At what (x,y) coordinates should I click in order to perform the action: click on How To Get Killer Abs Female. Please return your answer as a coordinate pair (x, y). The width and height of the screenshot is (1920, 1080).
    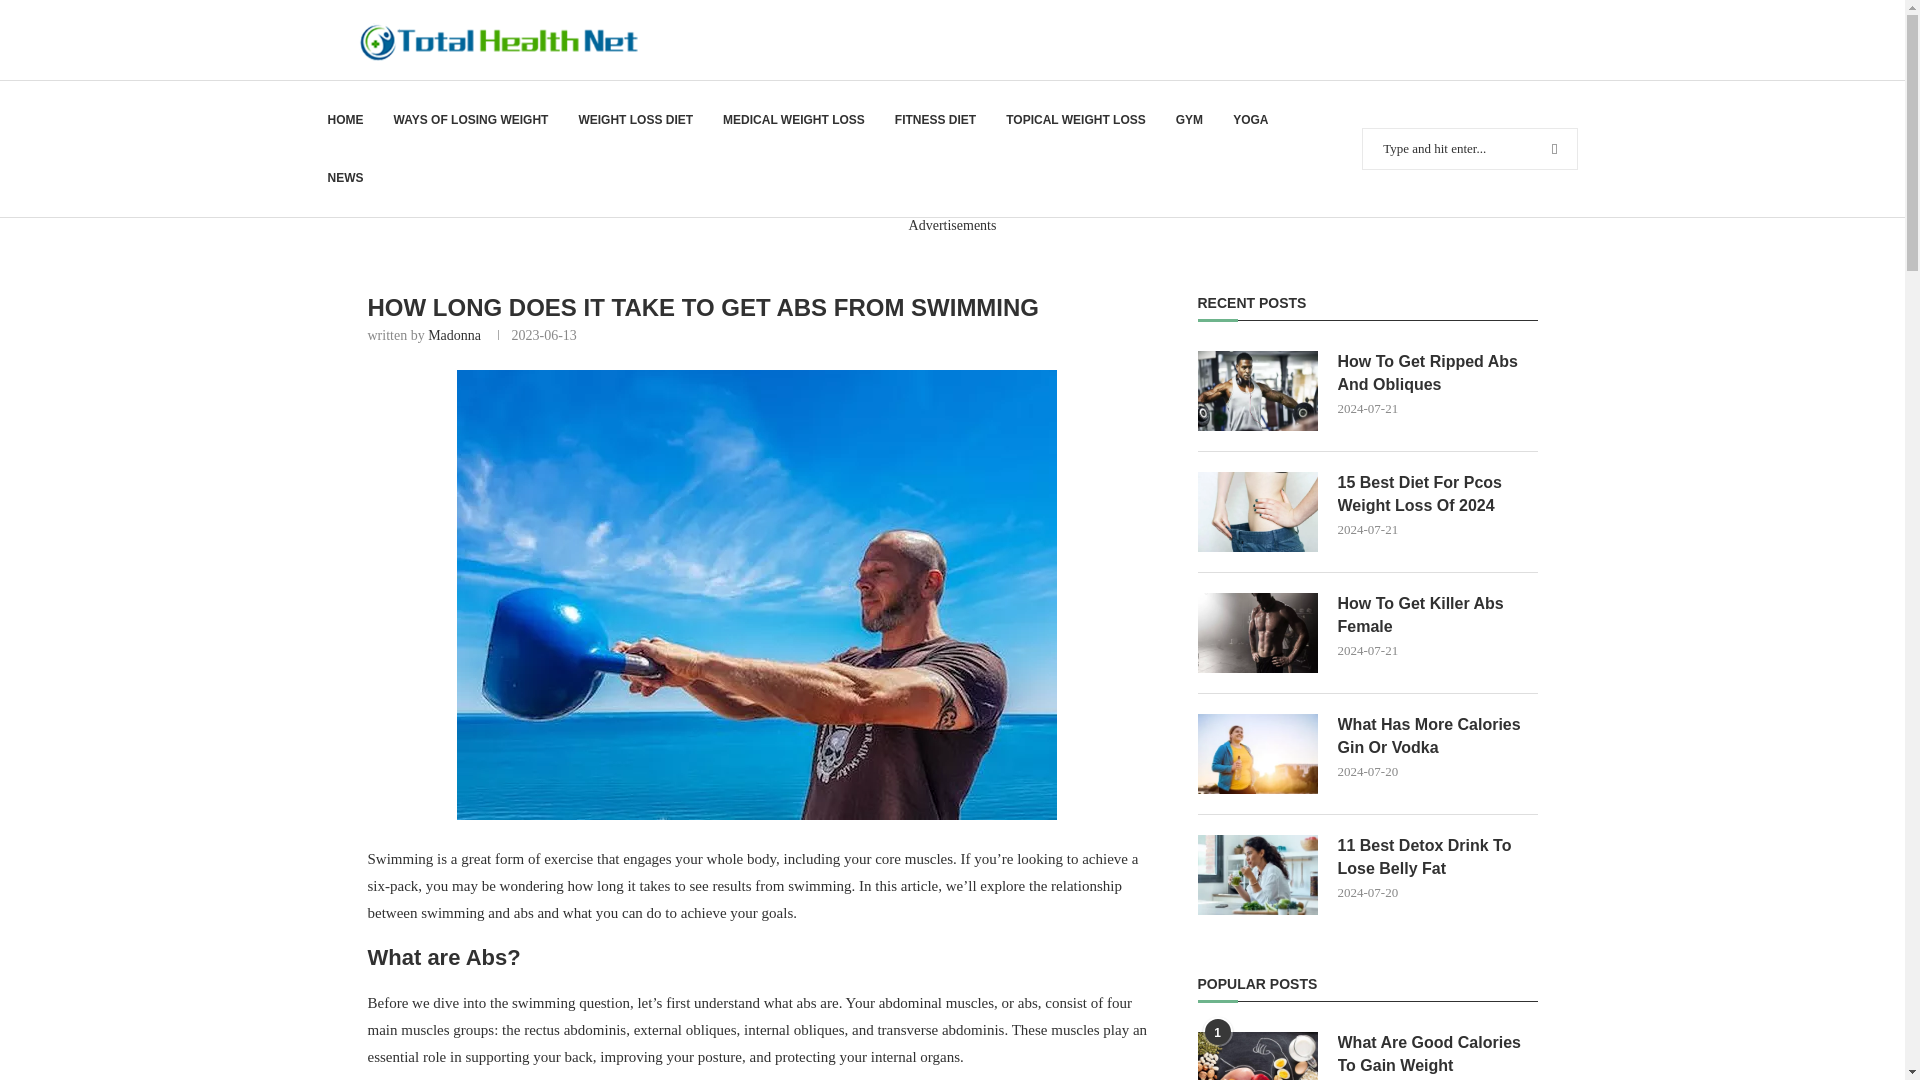
    Looking at the image, I should click on (1258, 632).